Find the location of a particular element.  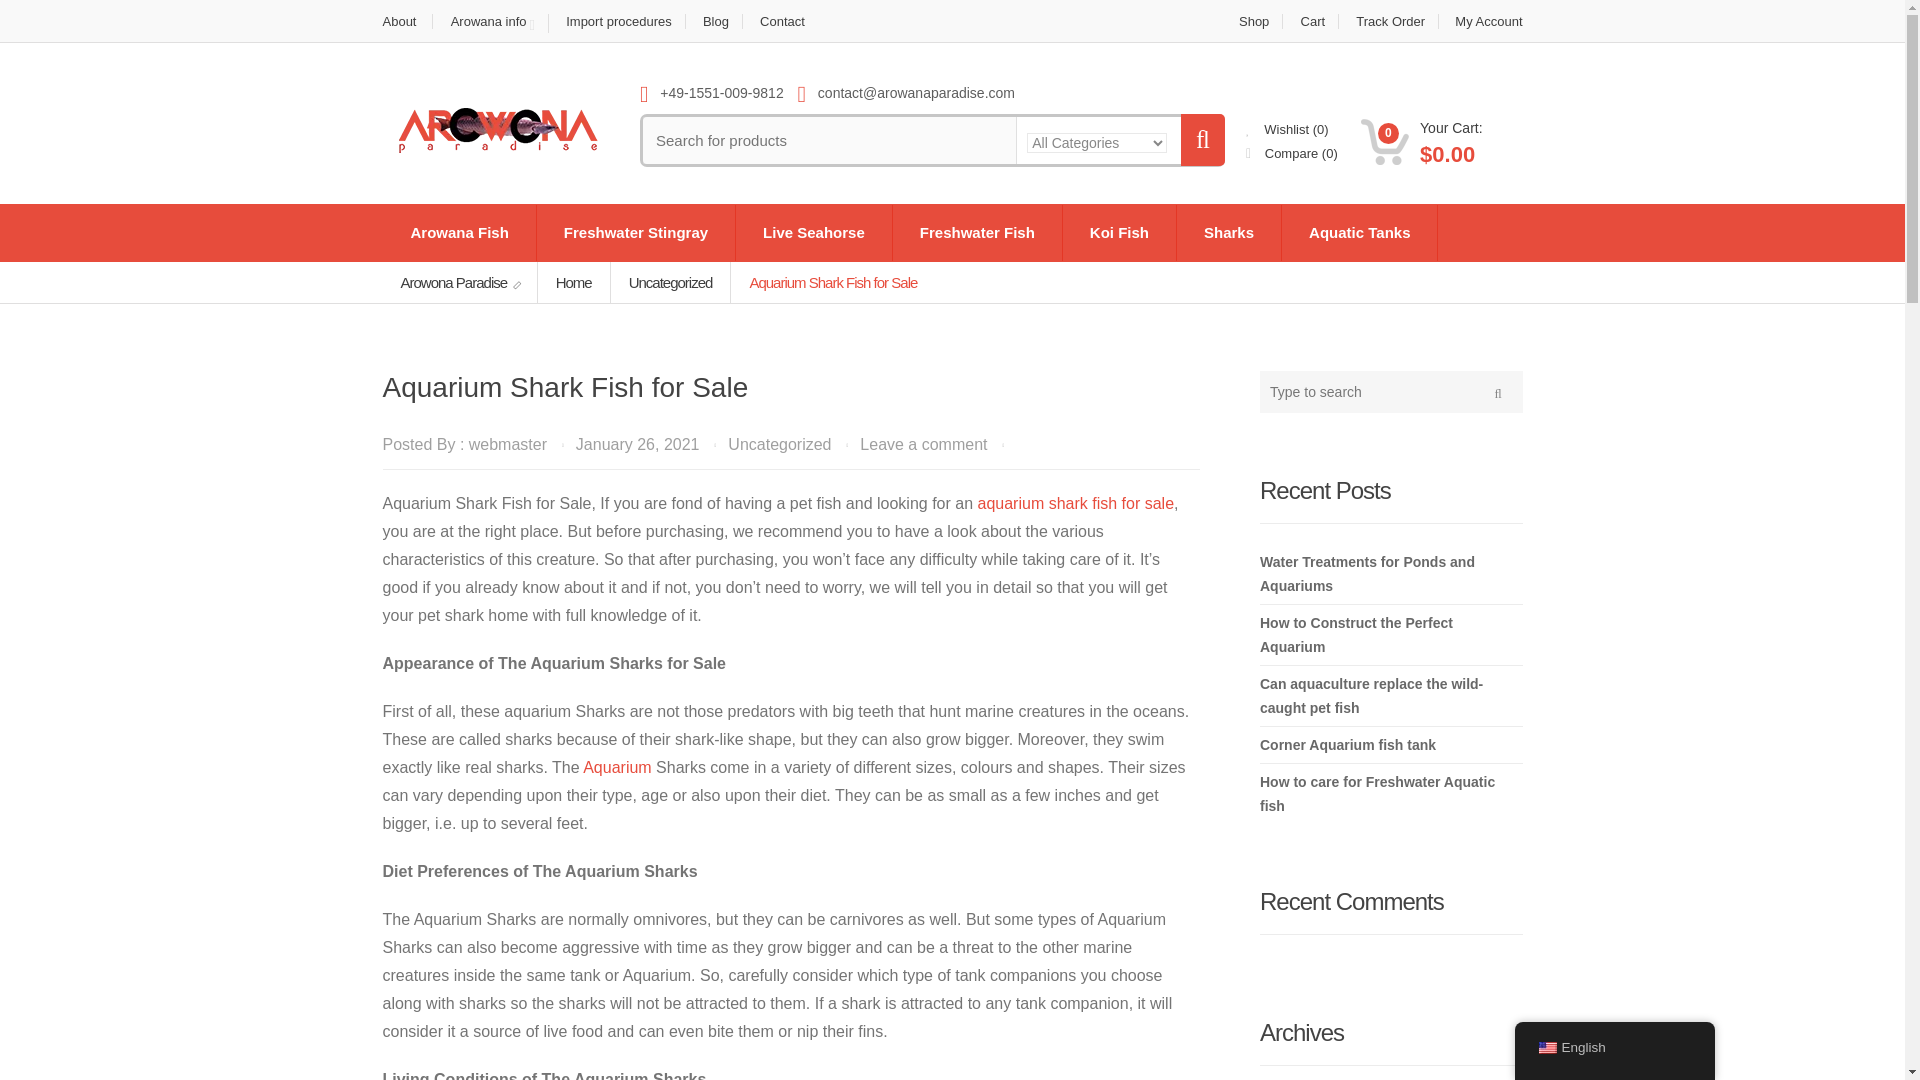

My Account is located at coordinates (1482, 22).